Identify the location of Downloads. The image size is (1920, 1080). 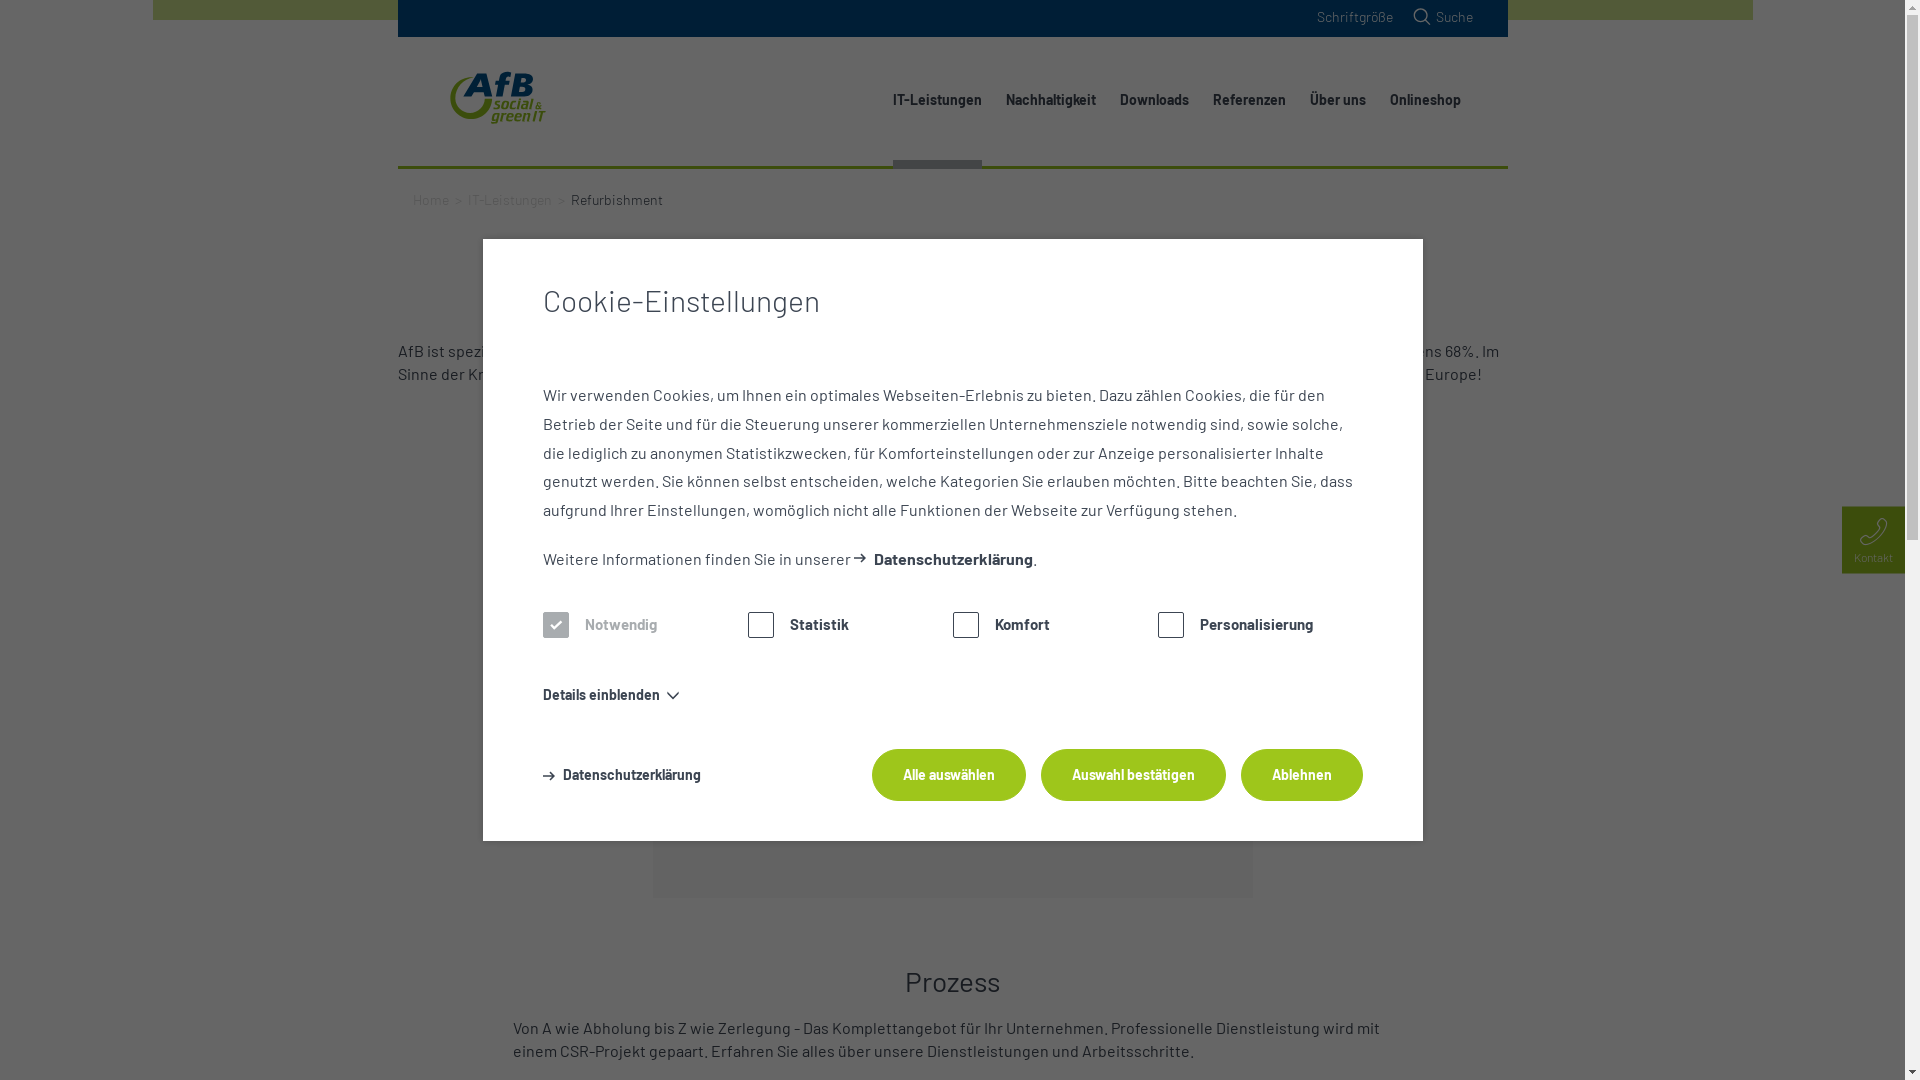
(1154, 100).